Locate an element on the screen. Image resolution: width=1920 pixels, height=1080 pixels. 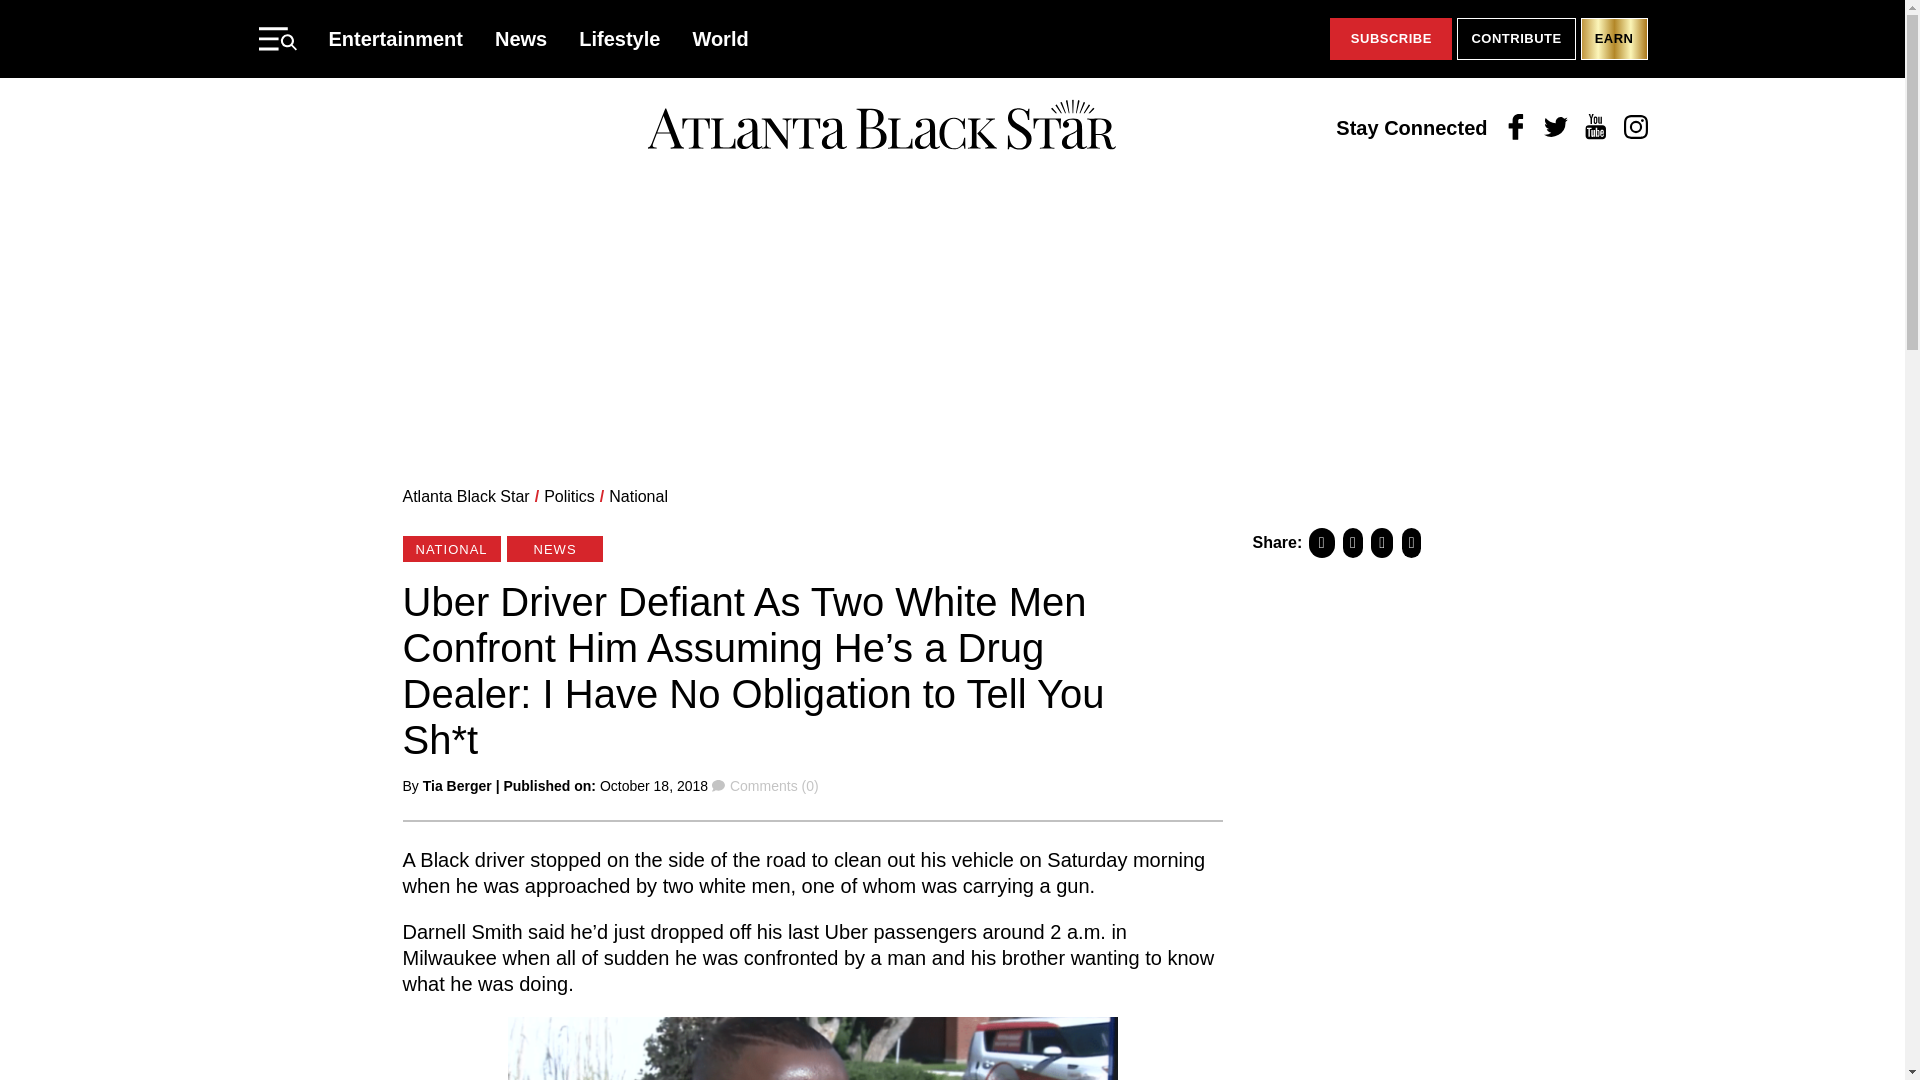
SUBSCRIBE is located at coordinates (1390, 39).